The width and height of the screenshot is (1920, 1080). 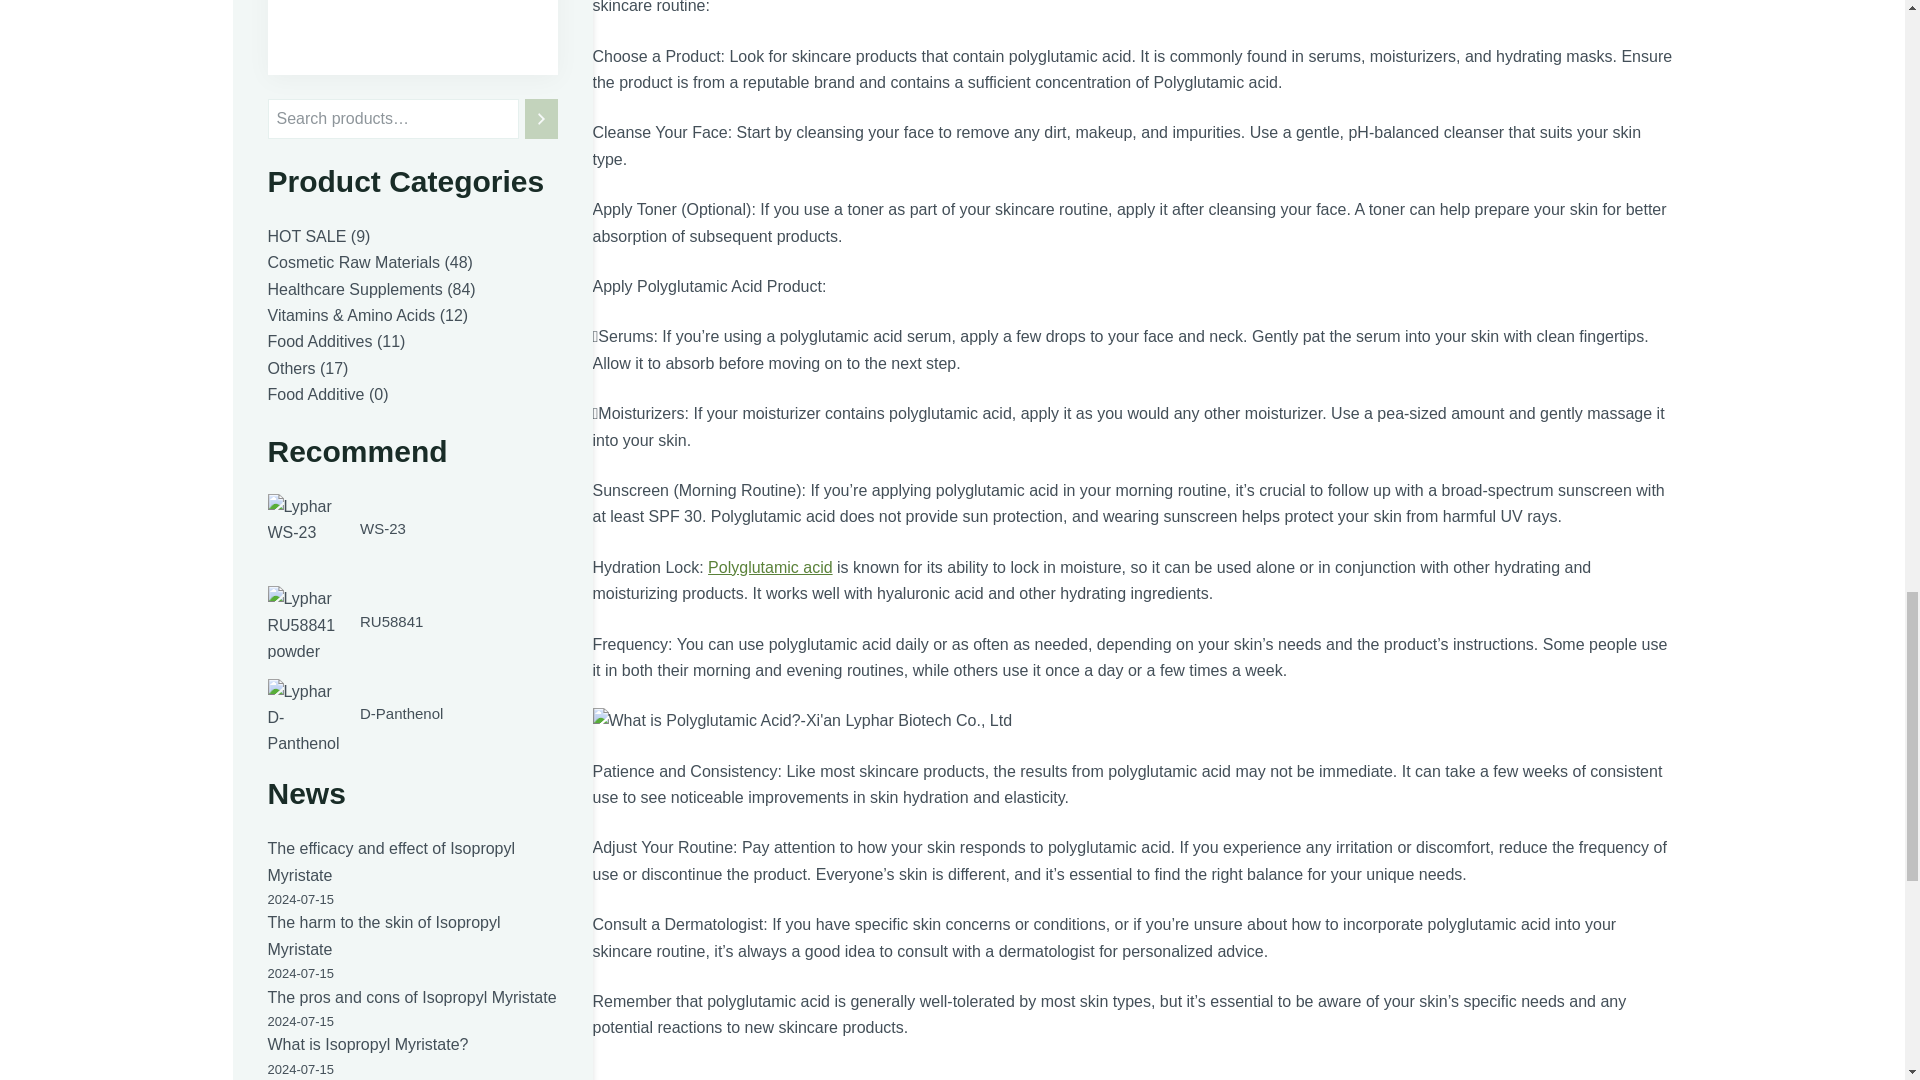 I want to click on What is Polyglutamic Acid?-Xi'an Lyphar Biotech Co., Ltd, so click(x=801, y=721).